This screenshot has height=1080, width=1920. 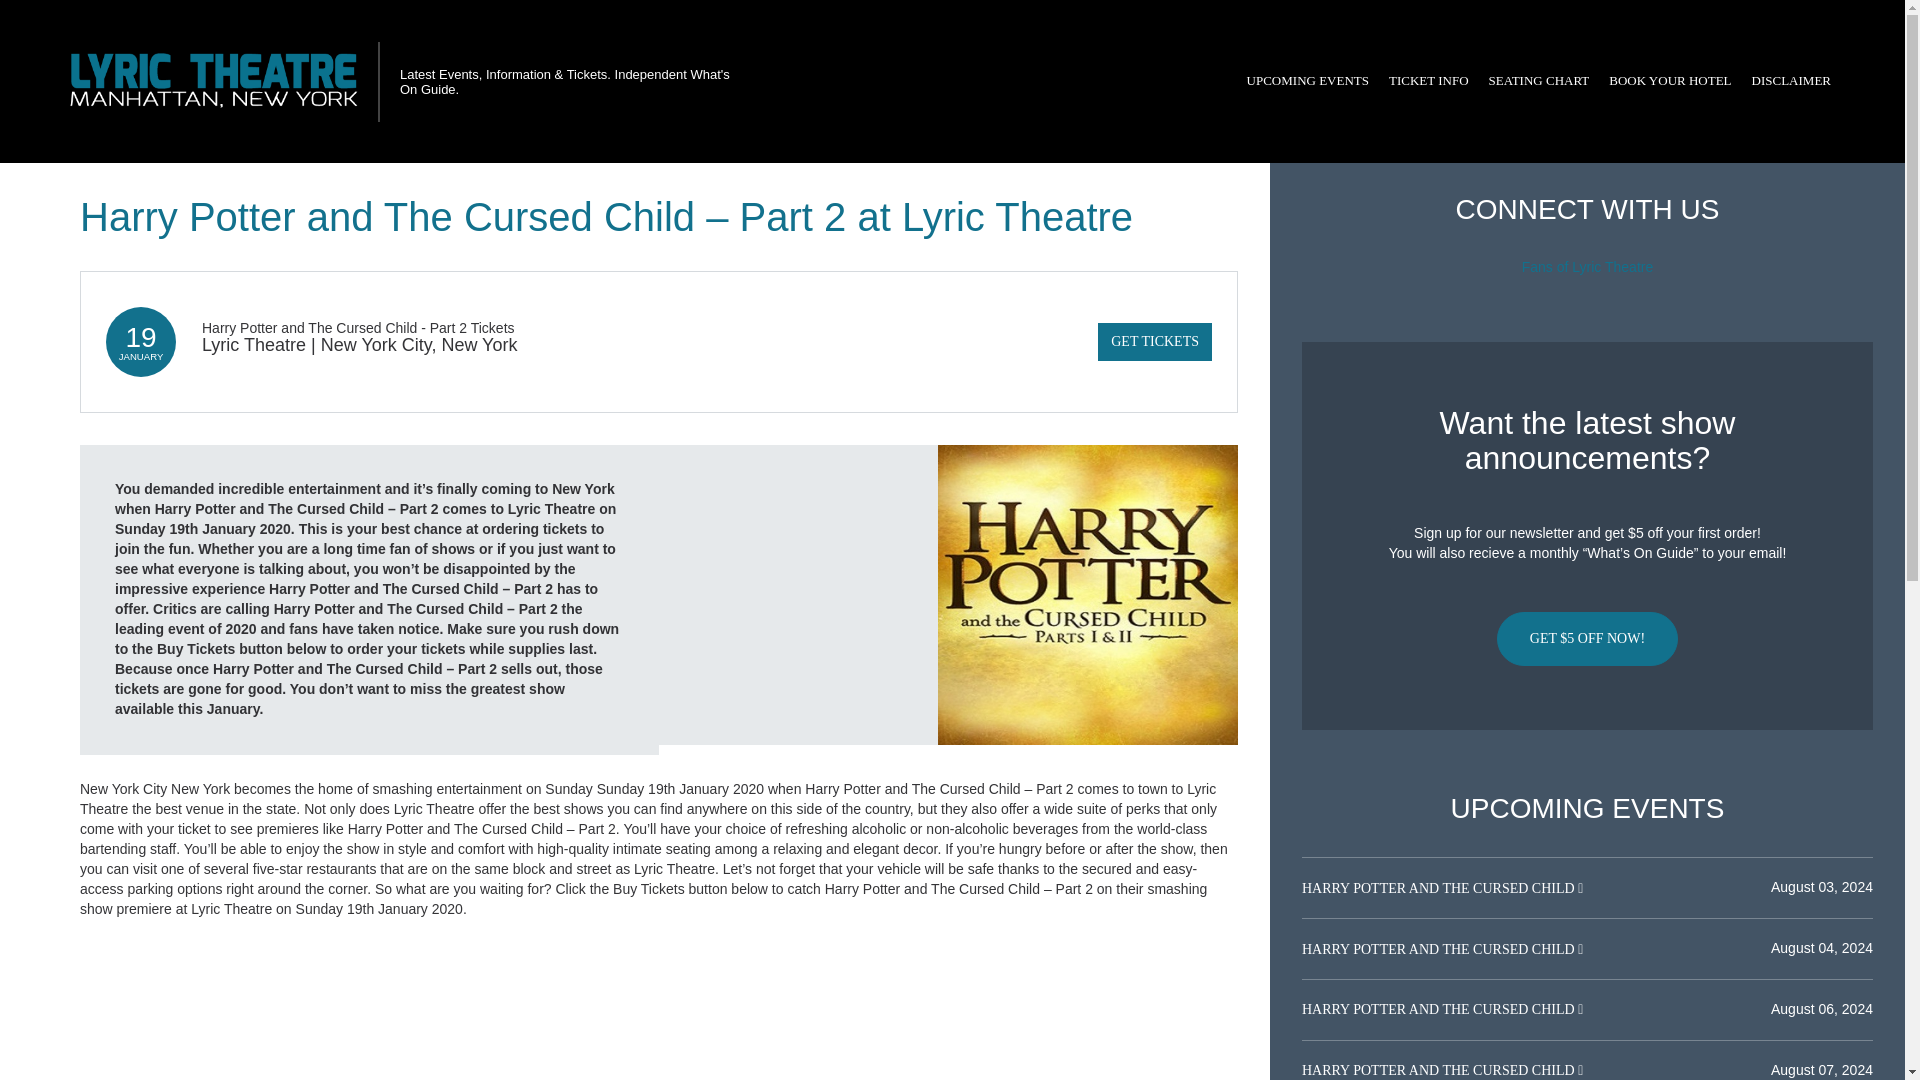 I want to click on TICKET INFO, so click(x=1428, y=81).